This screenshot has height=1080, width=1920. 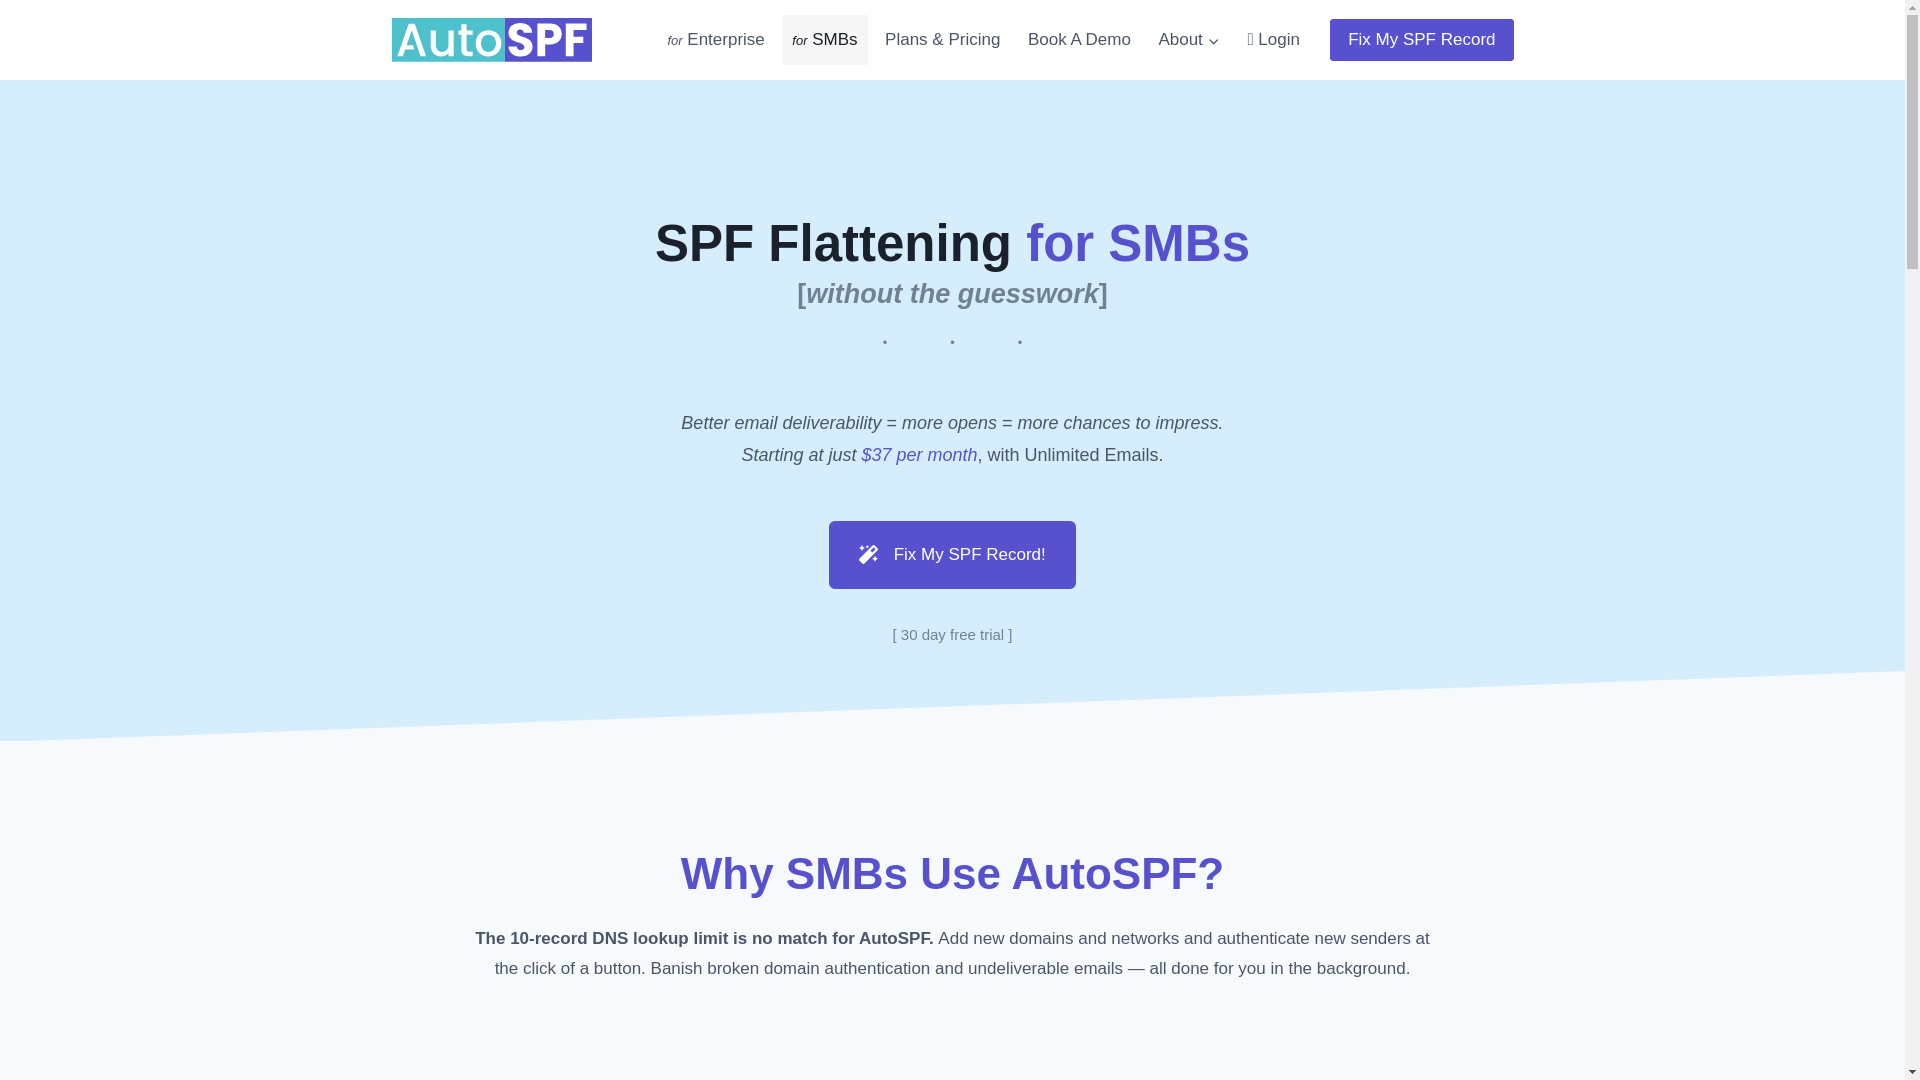 What do you see at coordinates (1078, 40) in the screenshot?
I see `Book A Demo` at bounding box center [1078, 40].